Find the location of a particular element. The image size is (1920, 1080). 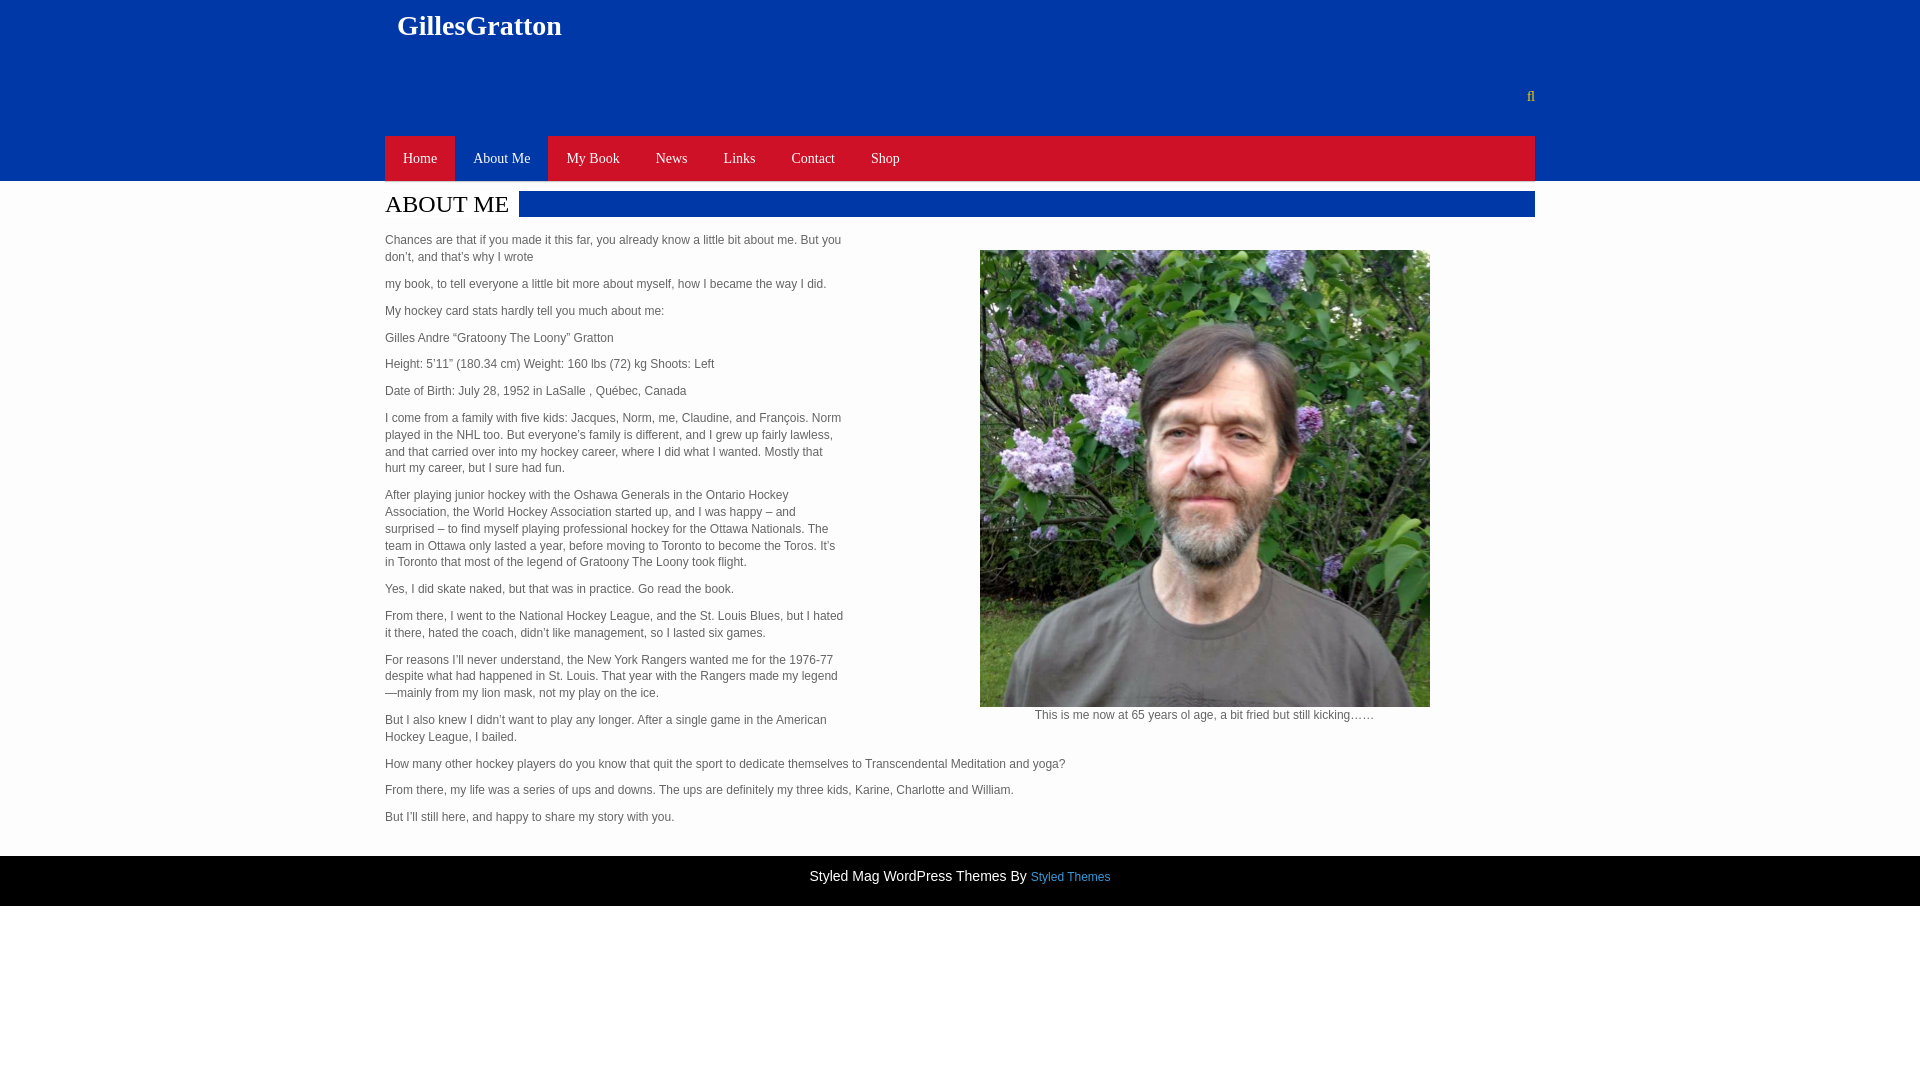

Links is located at coordinates (740, 158).